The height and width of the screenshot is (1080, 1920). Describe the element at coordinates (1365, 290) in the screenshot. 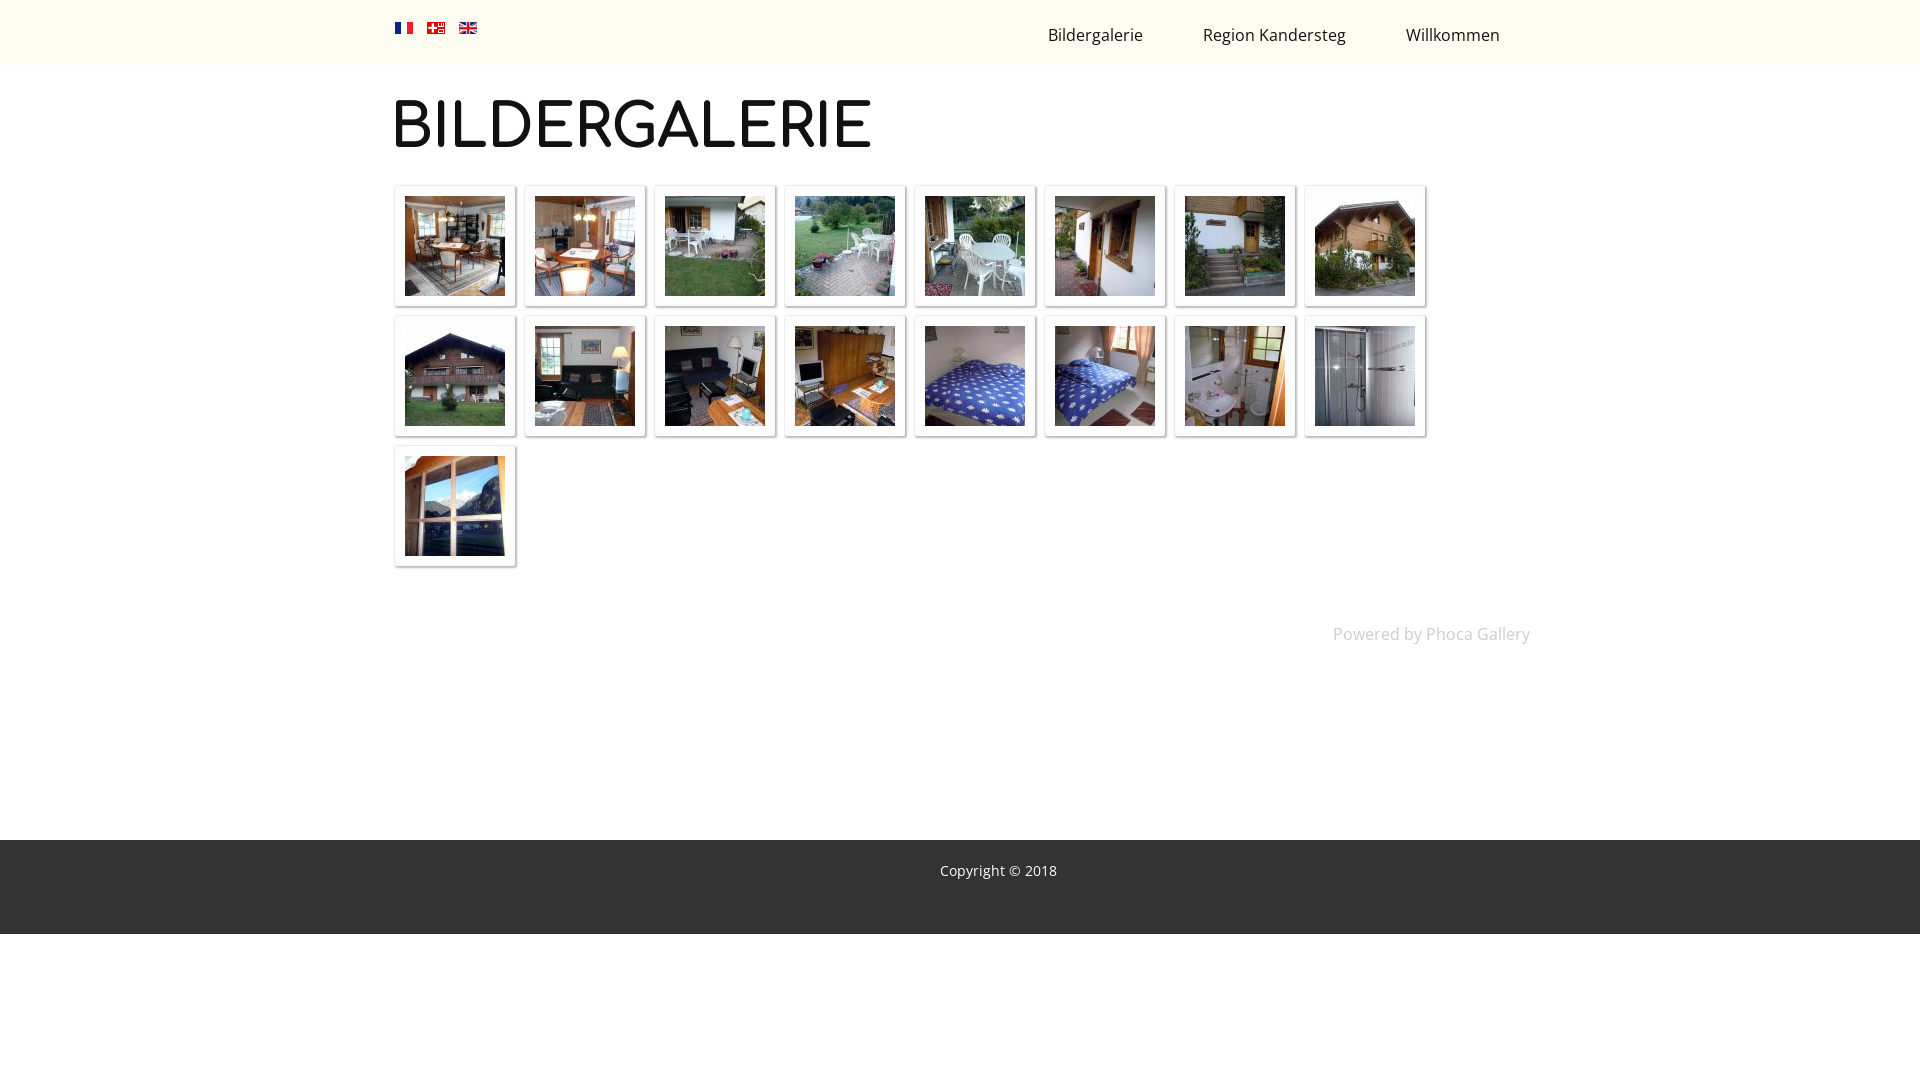

I see `Galerie` at that location.